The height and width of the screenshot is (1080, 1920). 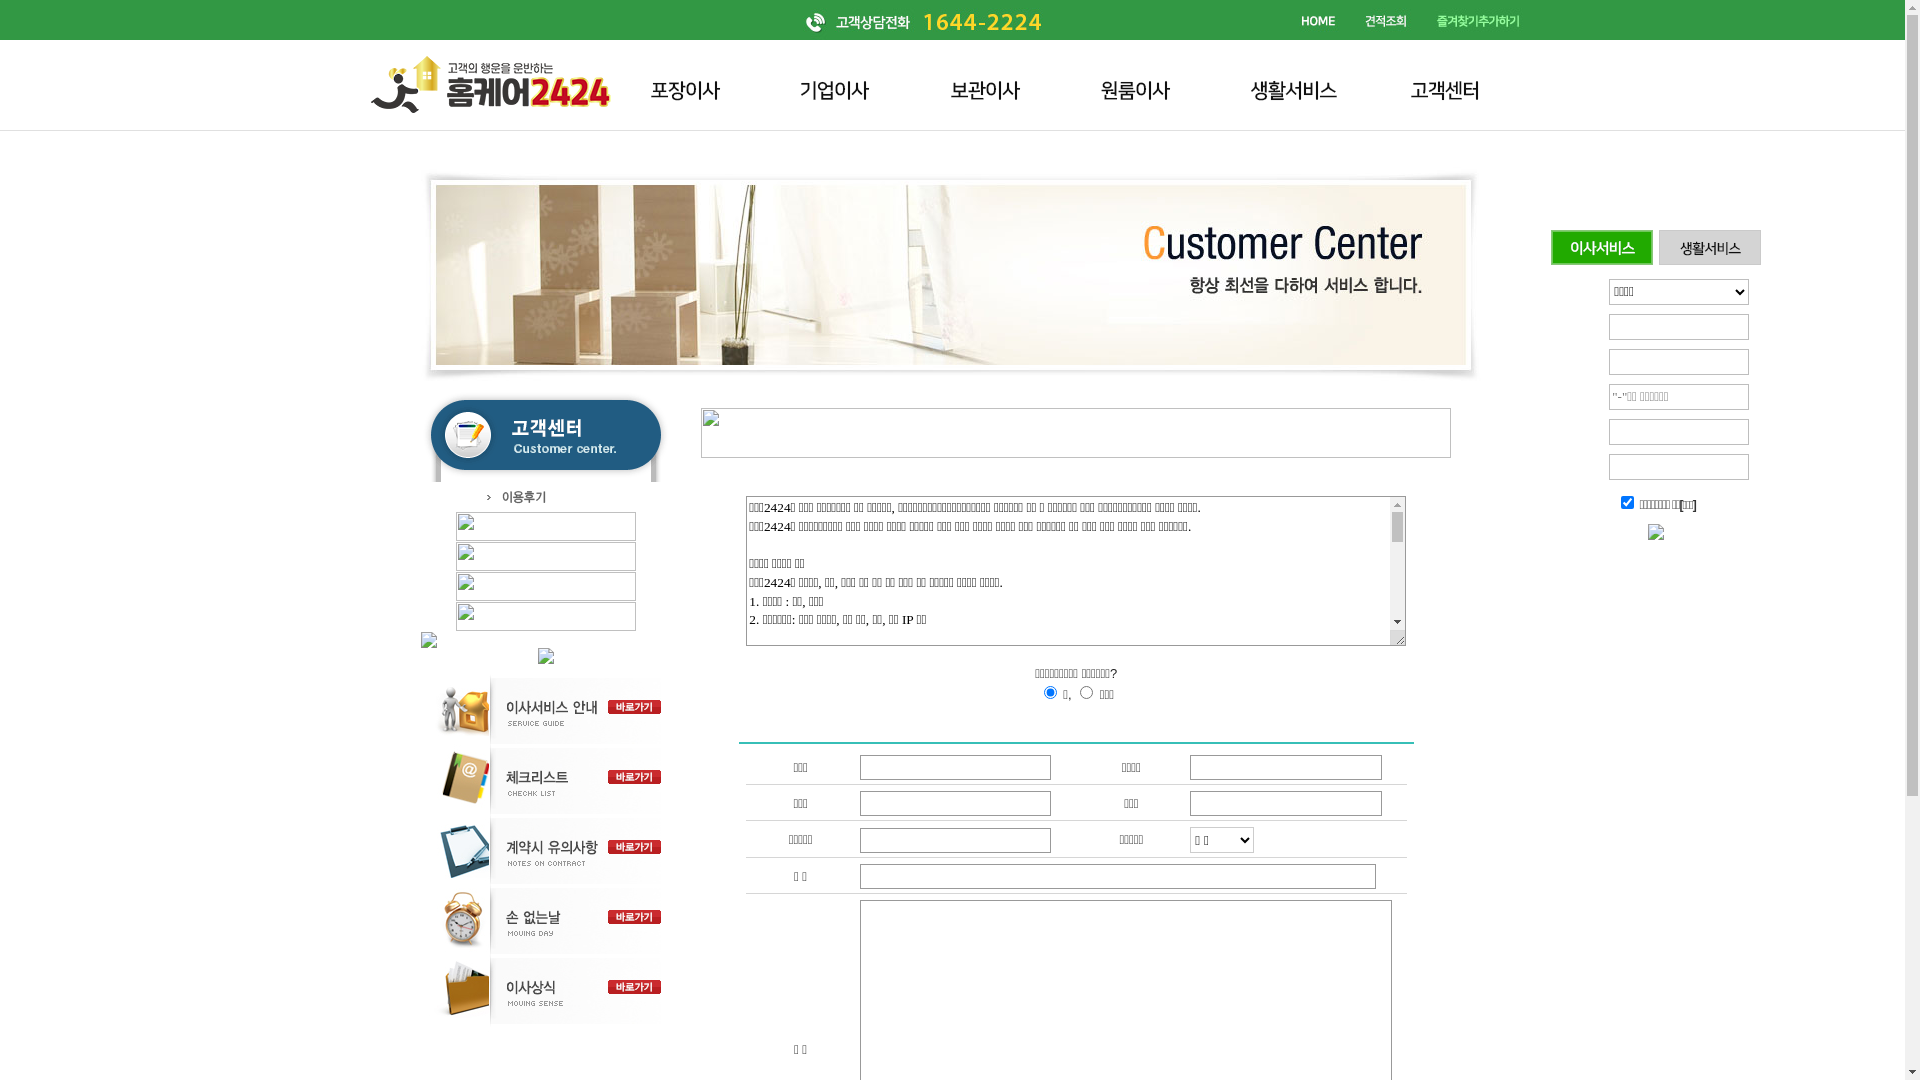 I want to click on on, so click(x=6, y=6).